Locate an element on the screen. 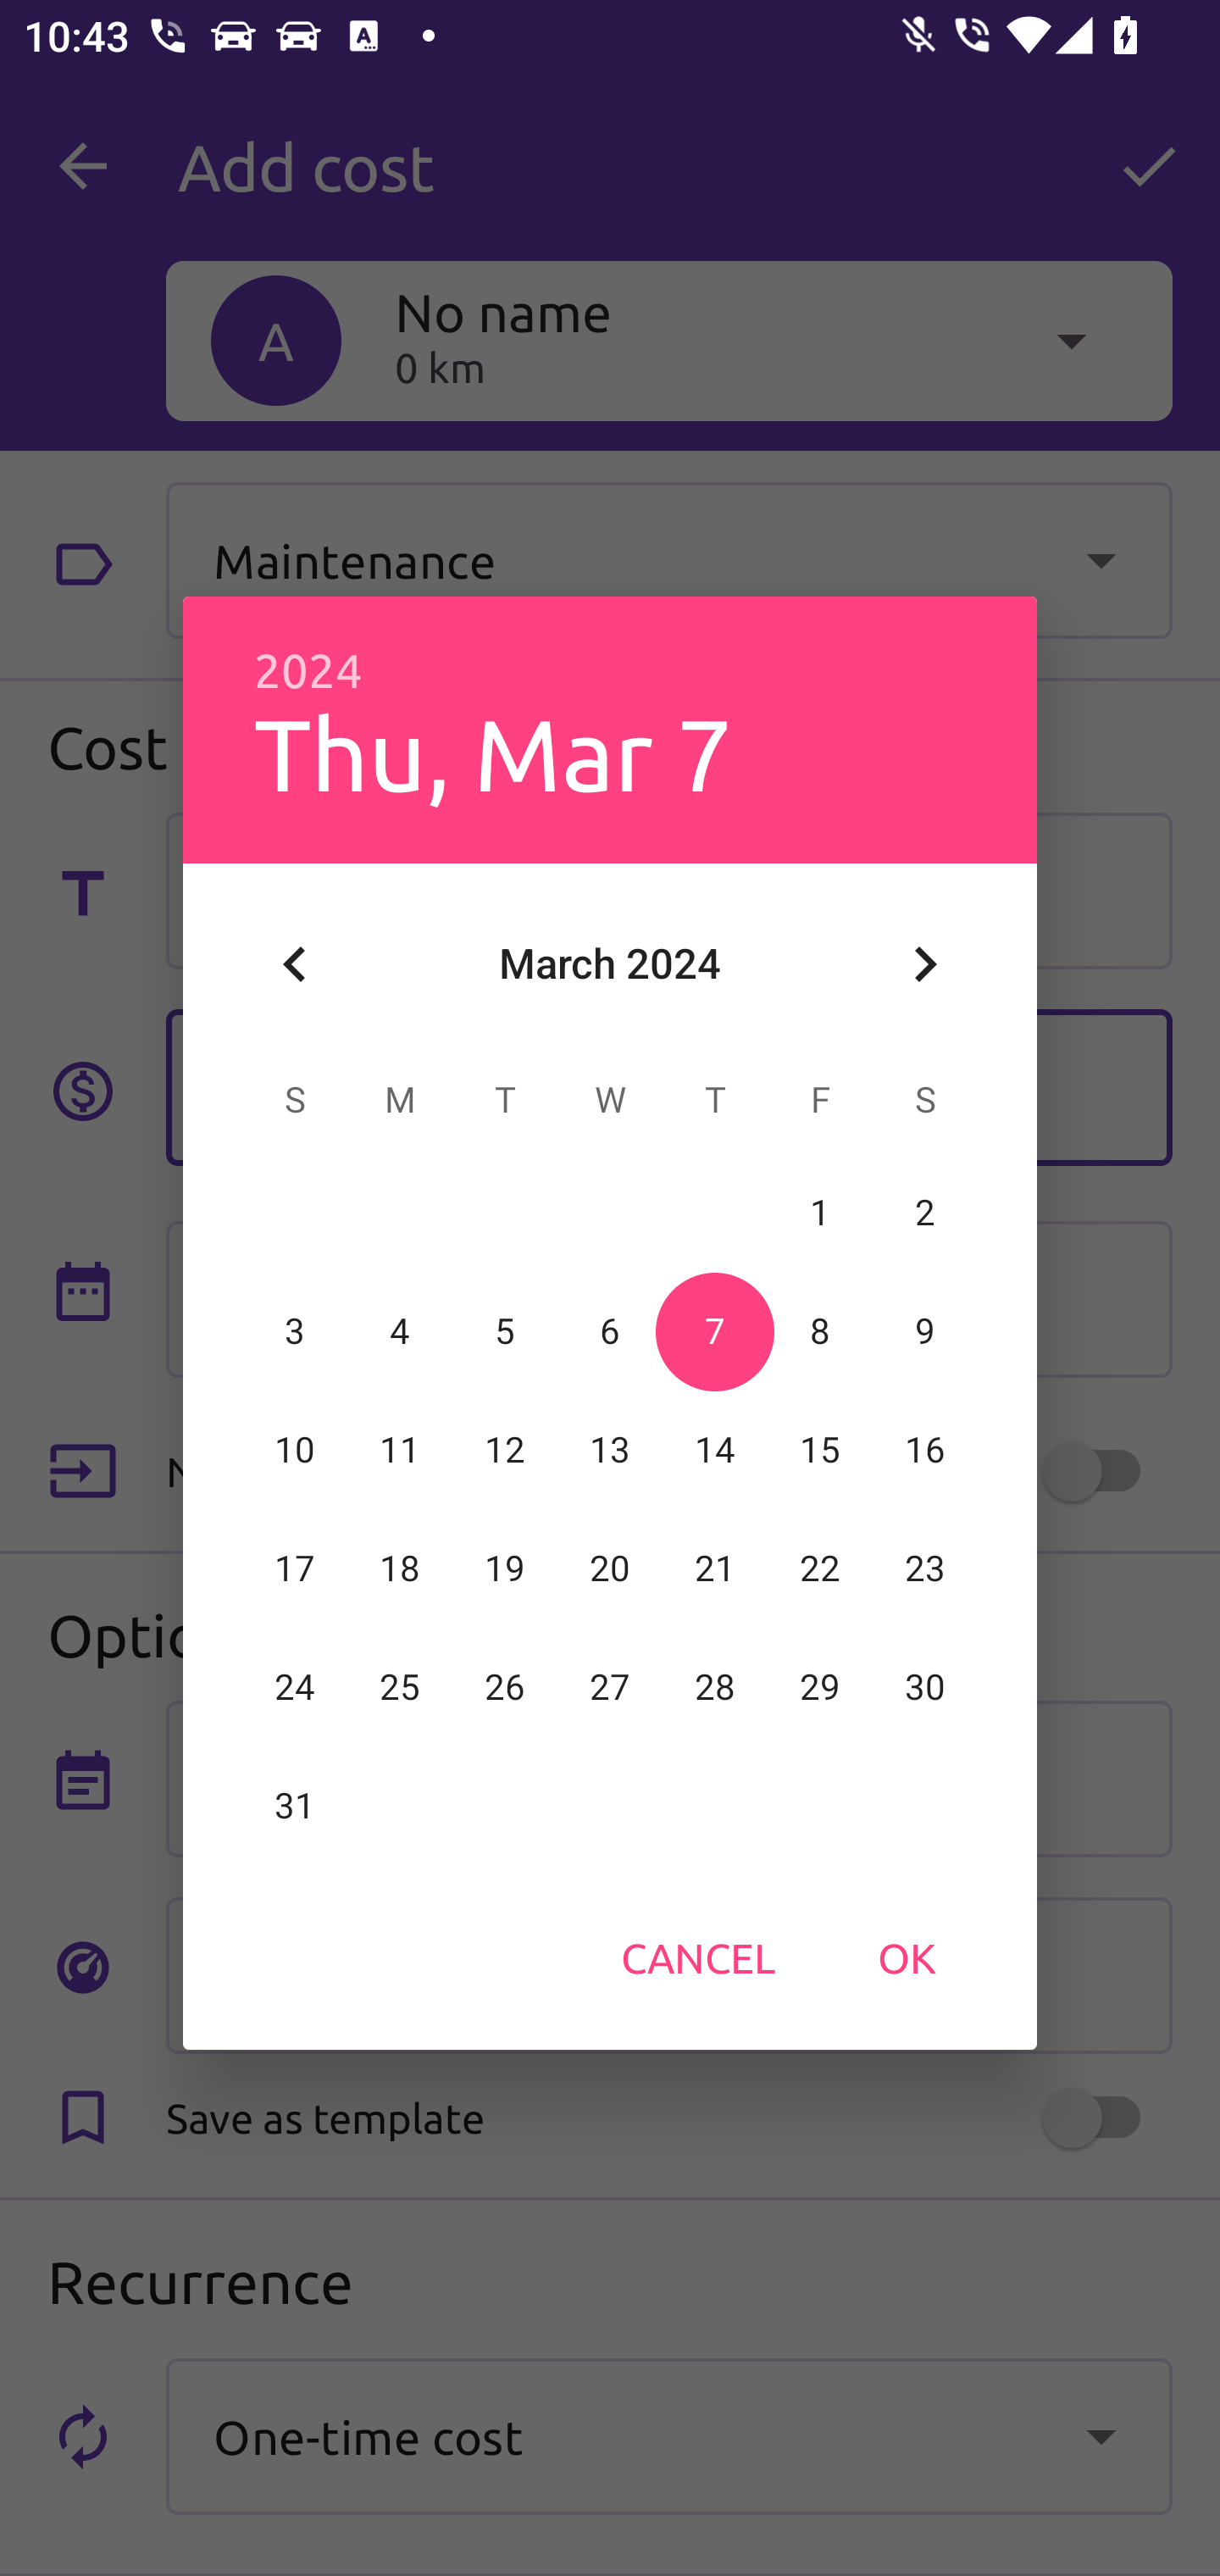 The width and height of the screenshot is (1220, 2576). 27 27 March 2024 is located at coordinates (610, 1687).